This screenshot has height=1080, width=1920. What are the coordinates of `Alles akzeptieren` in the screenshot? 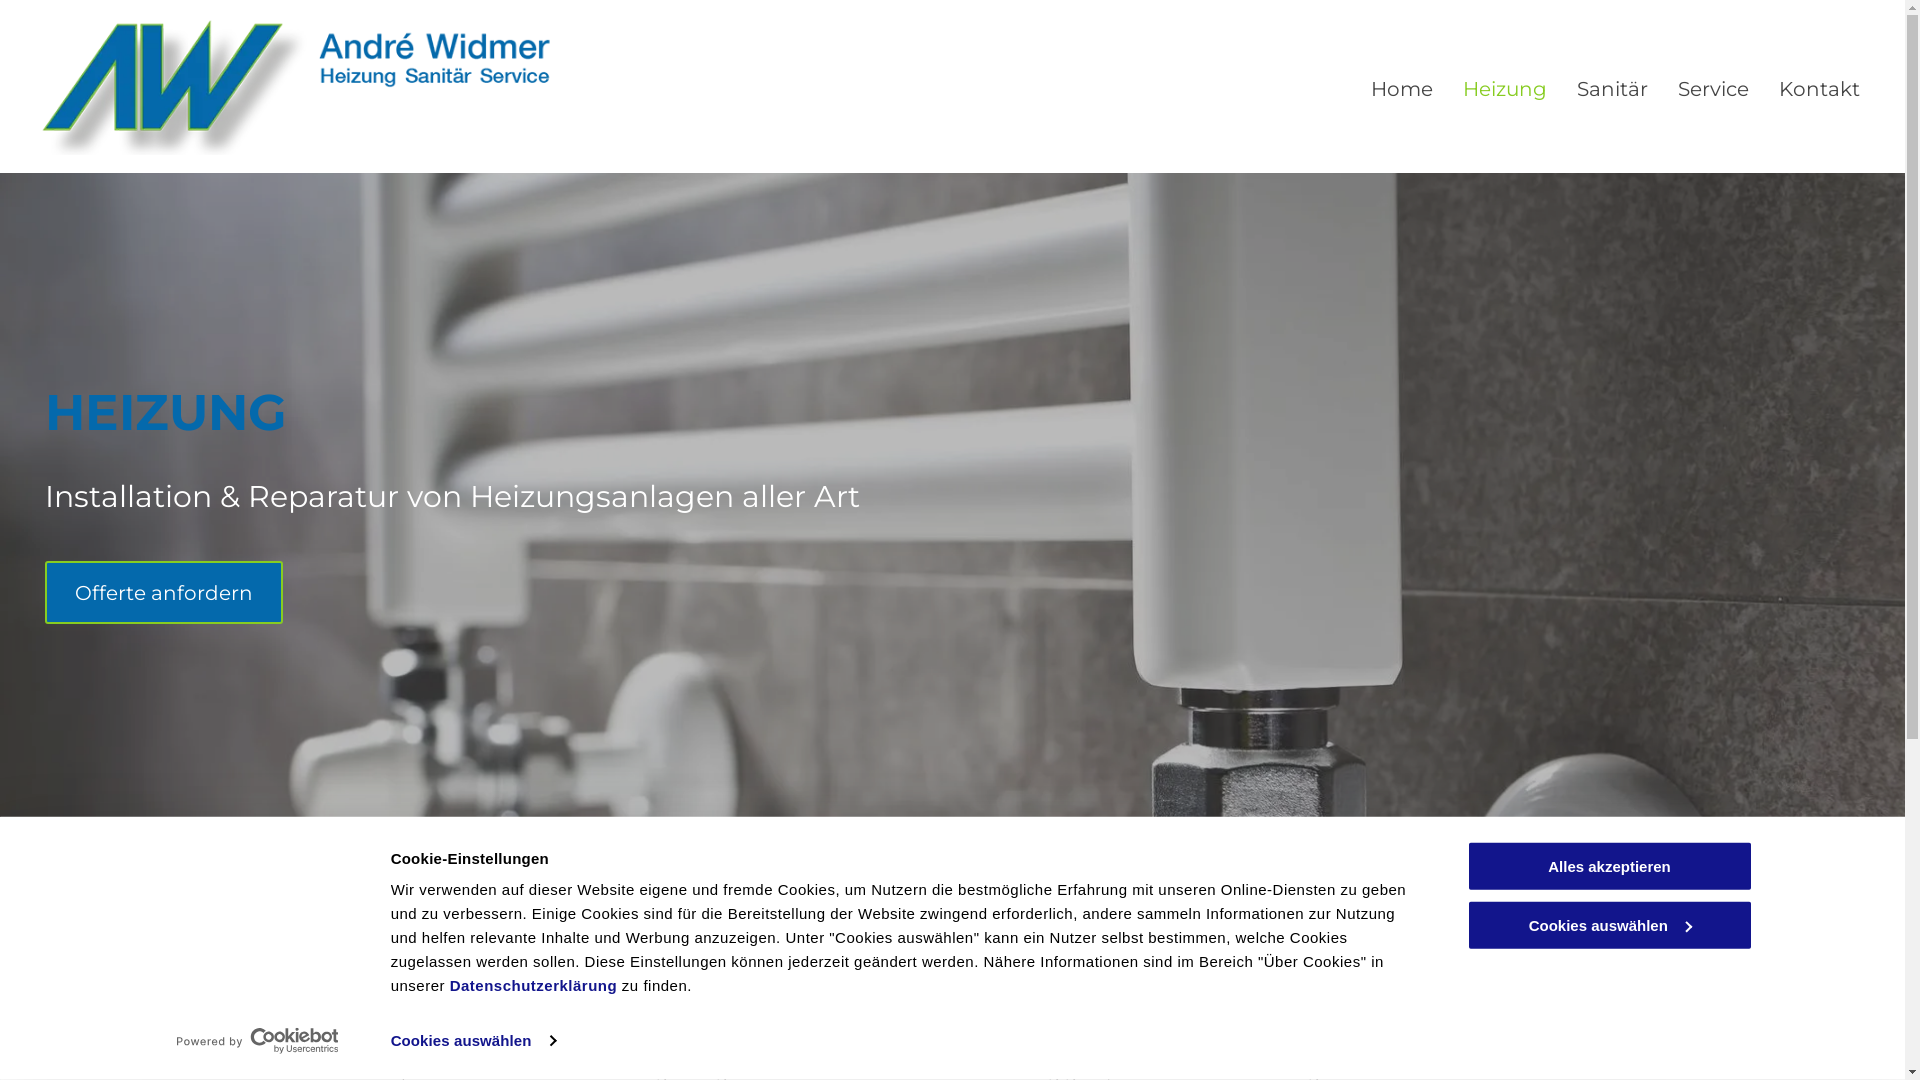 It's located at (1609, 866).